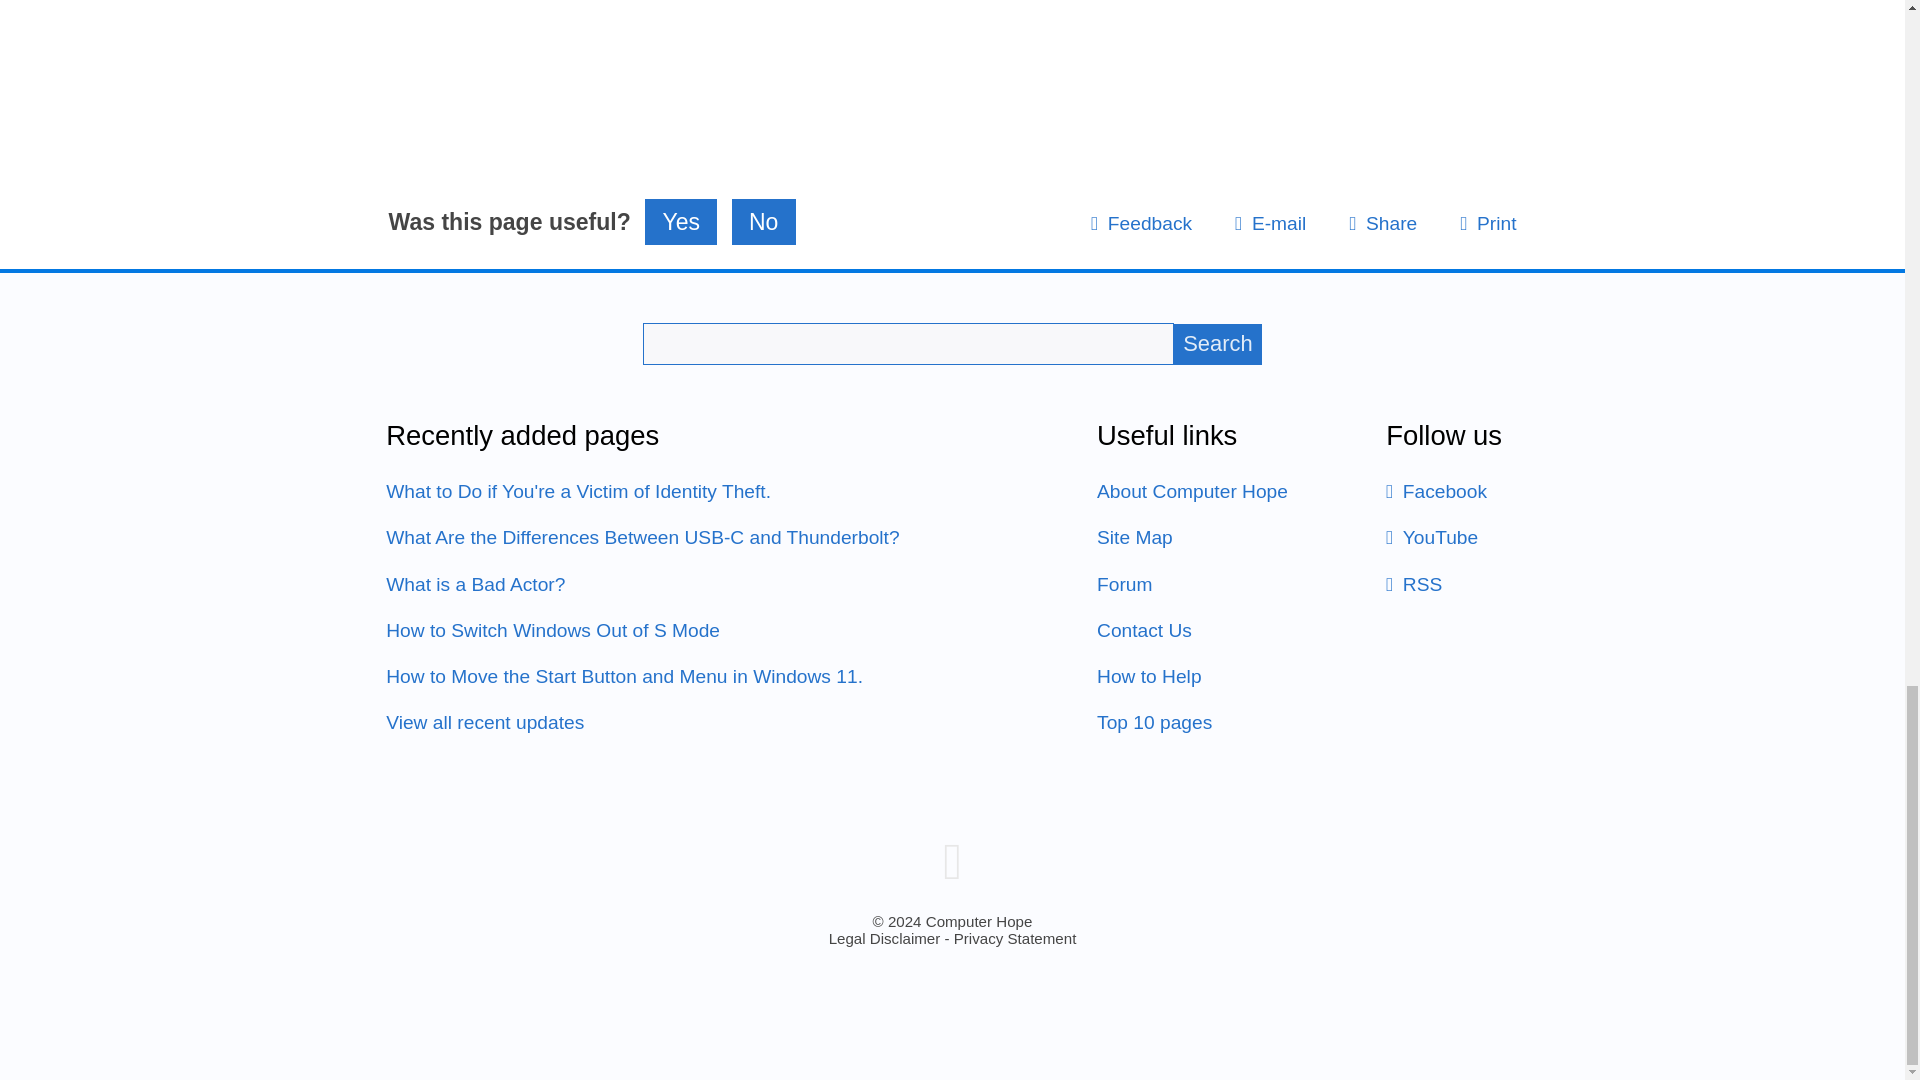 The width and height of the screenshot is (1920, 1080). Describe the element at coordinates (764, 222) in the screenshot. I see `No` at that location.